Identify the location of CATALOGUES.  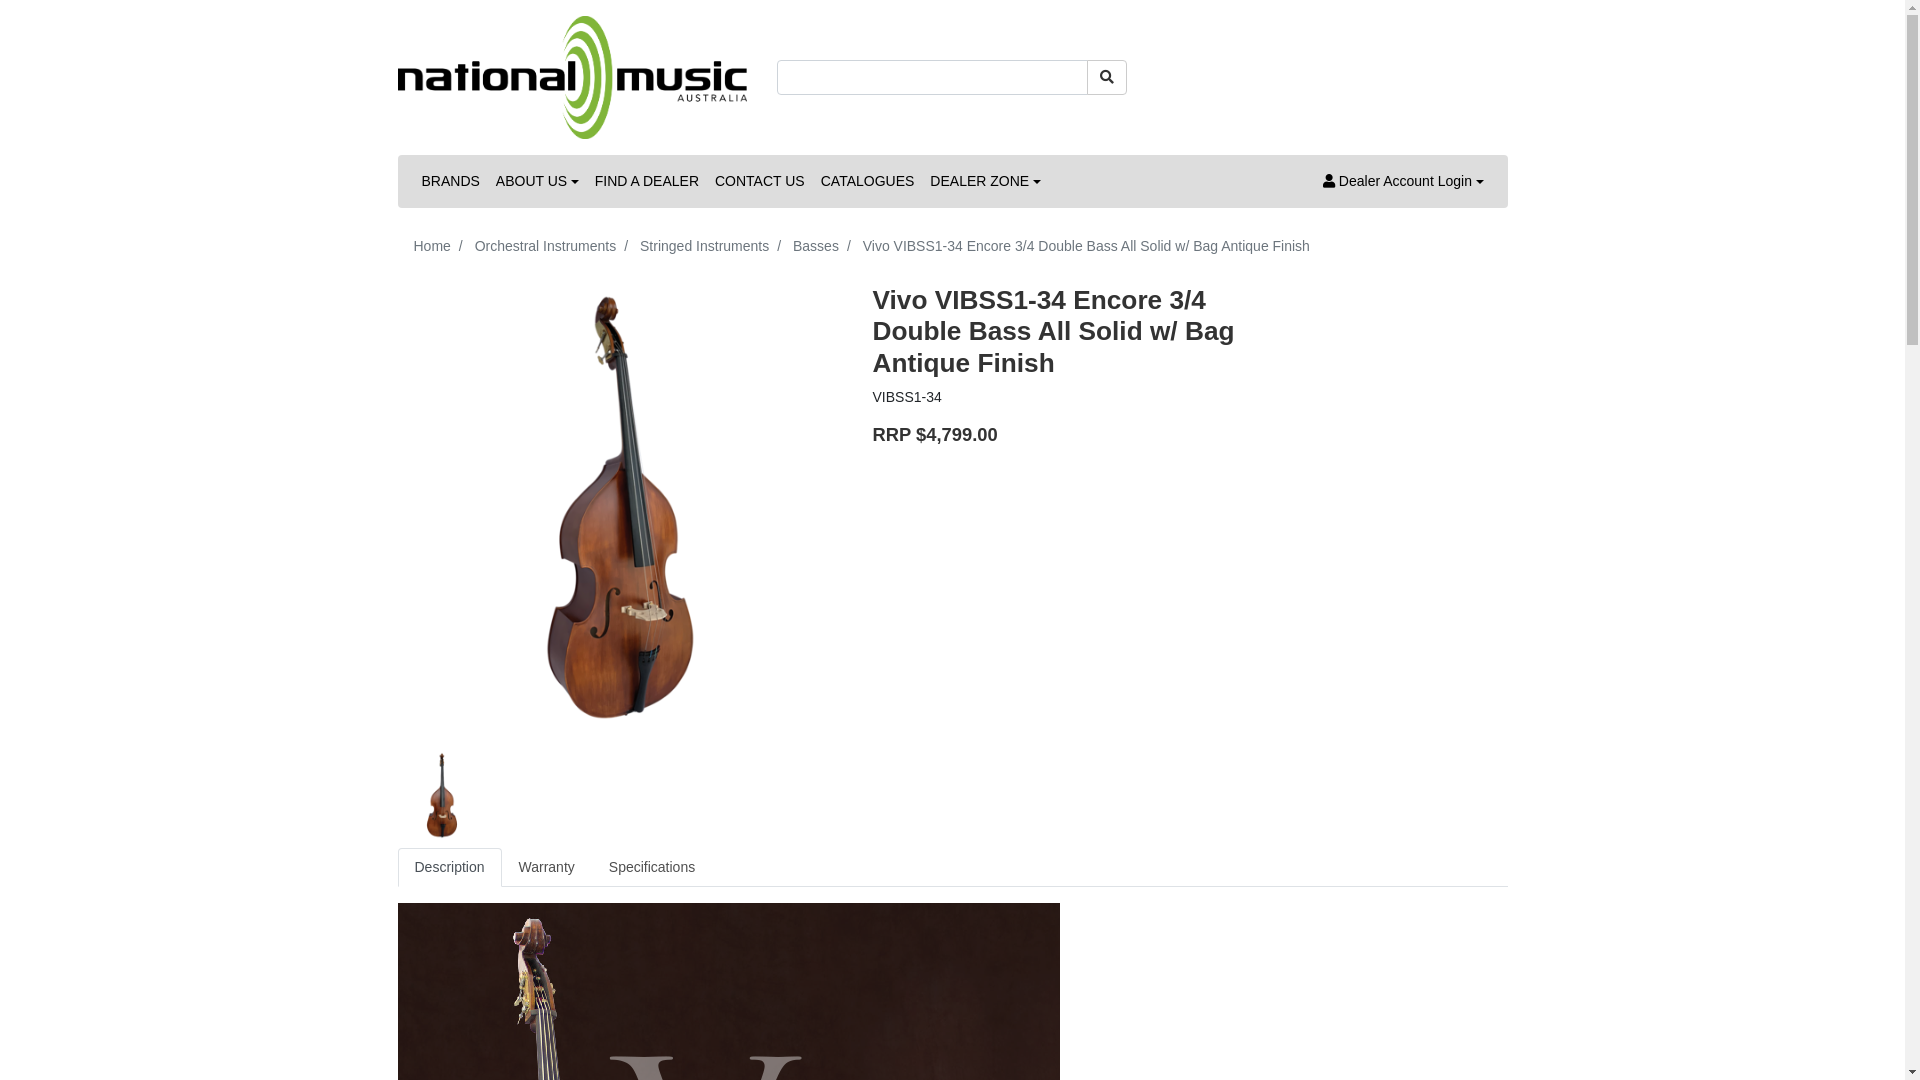
(868, 182).